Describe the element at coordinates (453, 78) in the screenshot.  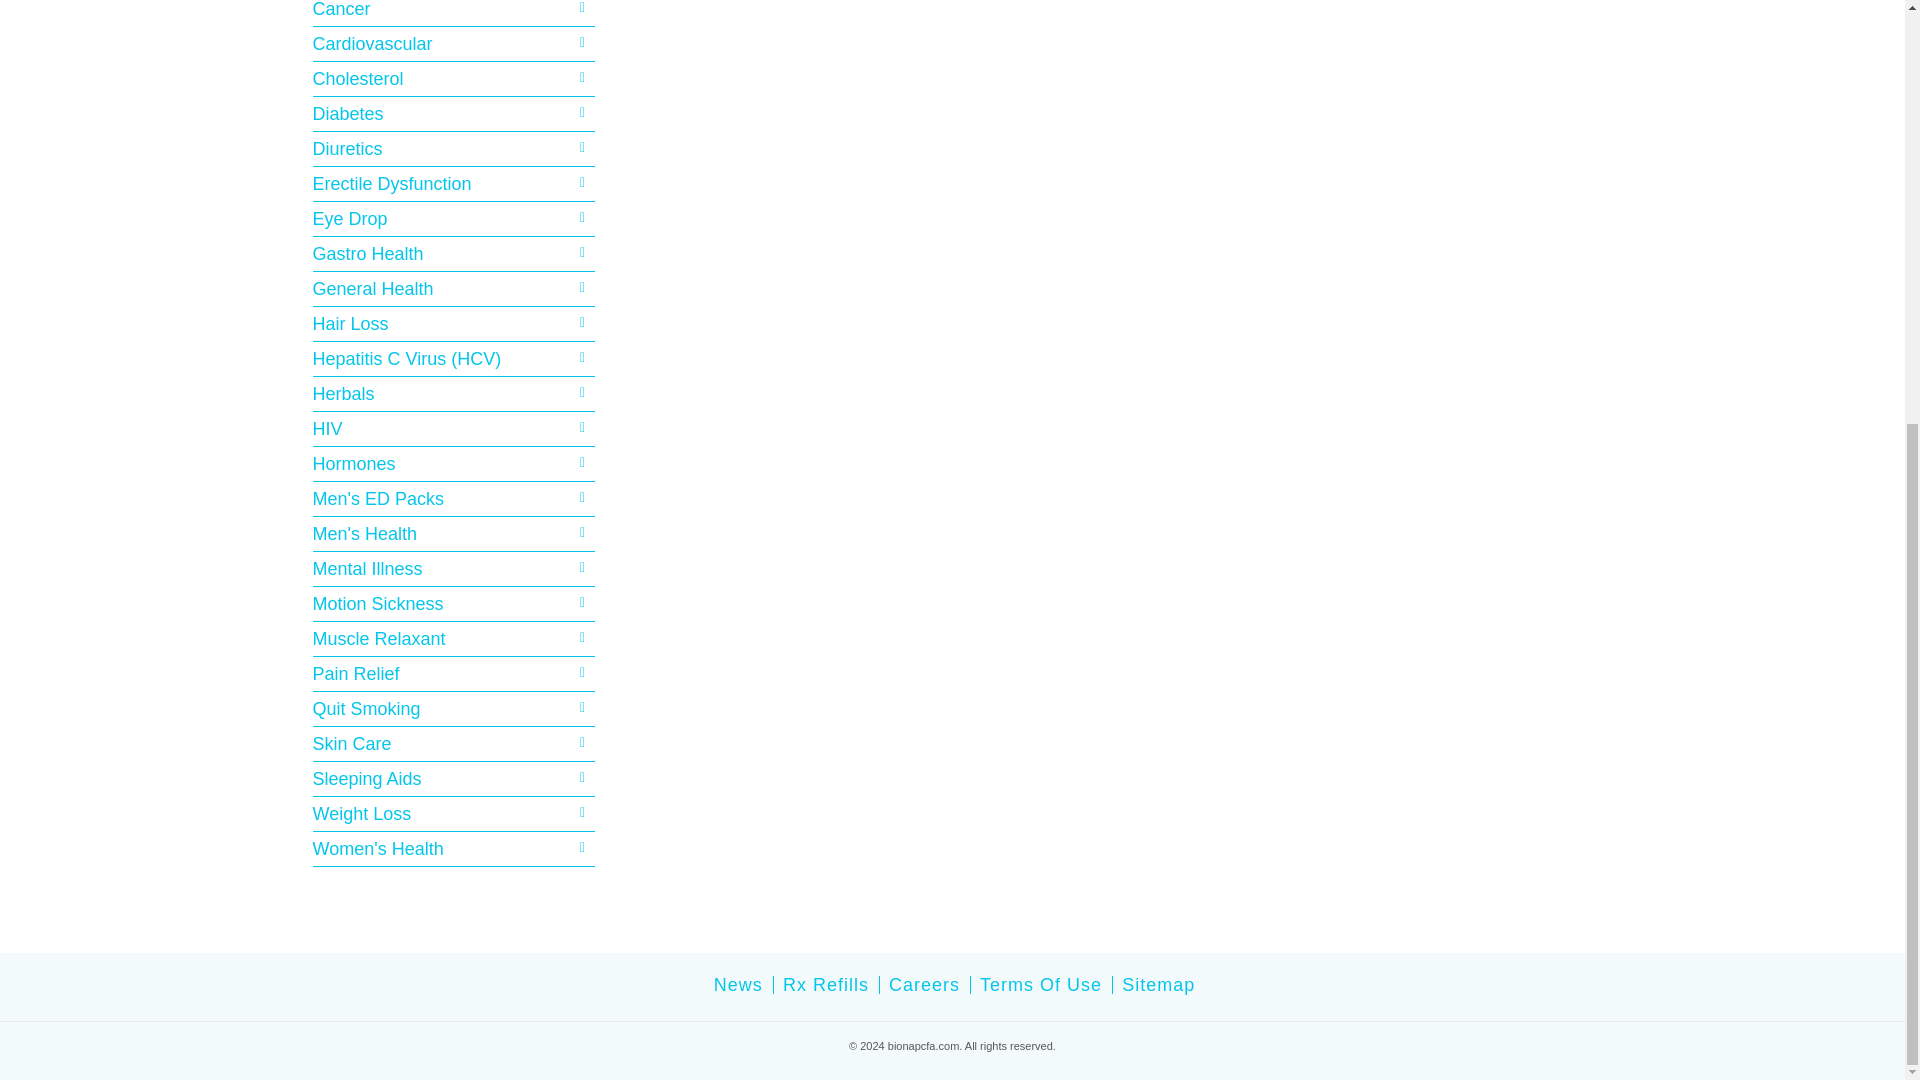
I see `Cholesterol` at that location.